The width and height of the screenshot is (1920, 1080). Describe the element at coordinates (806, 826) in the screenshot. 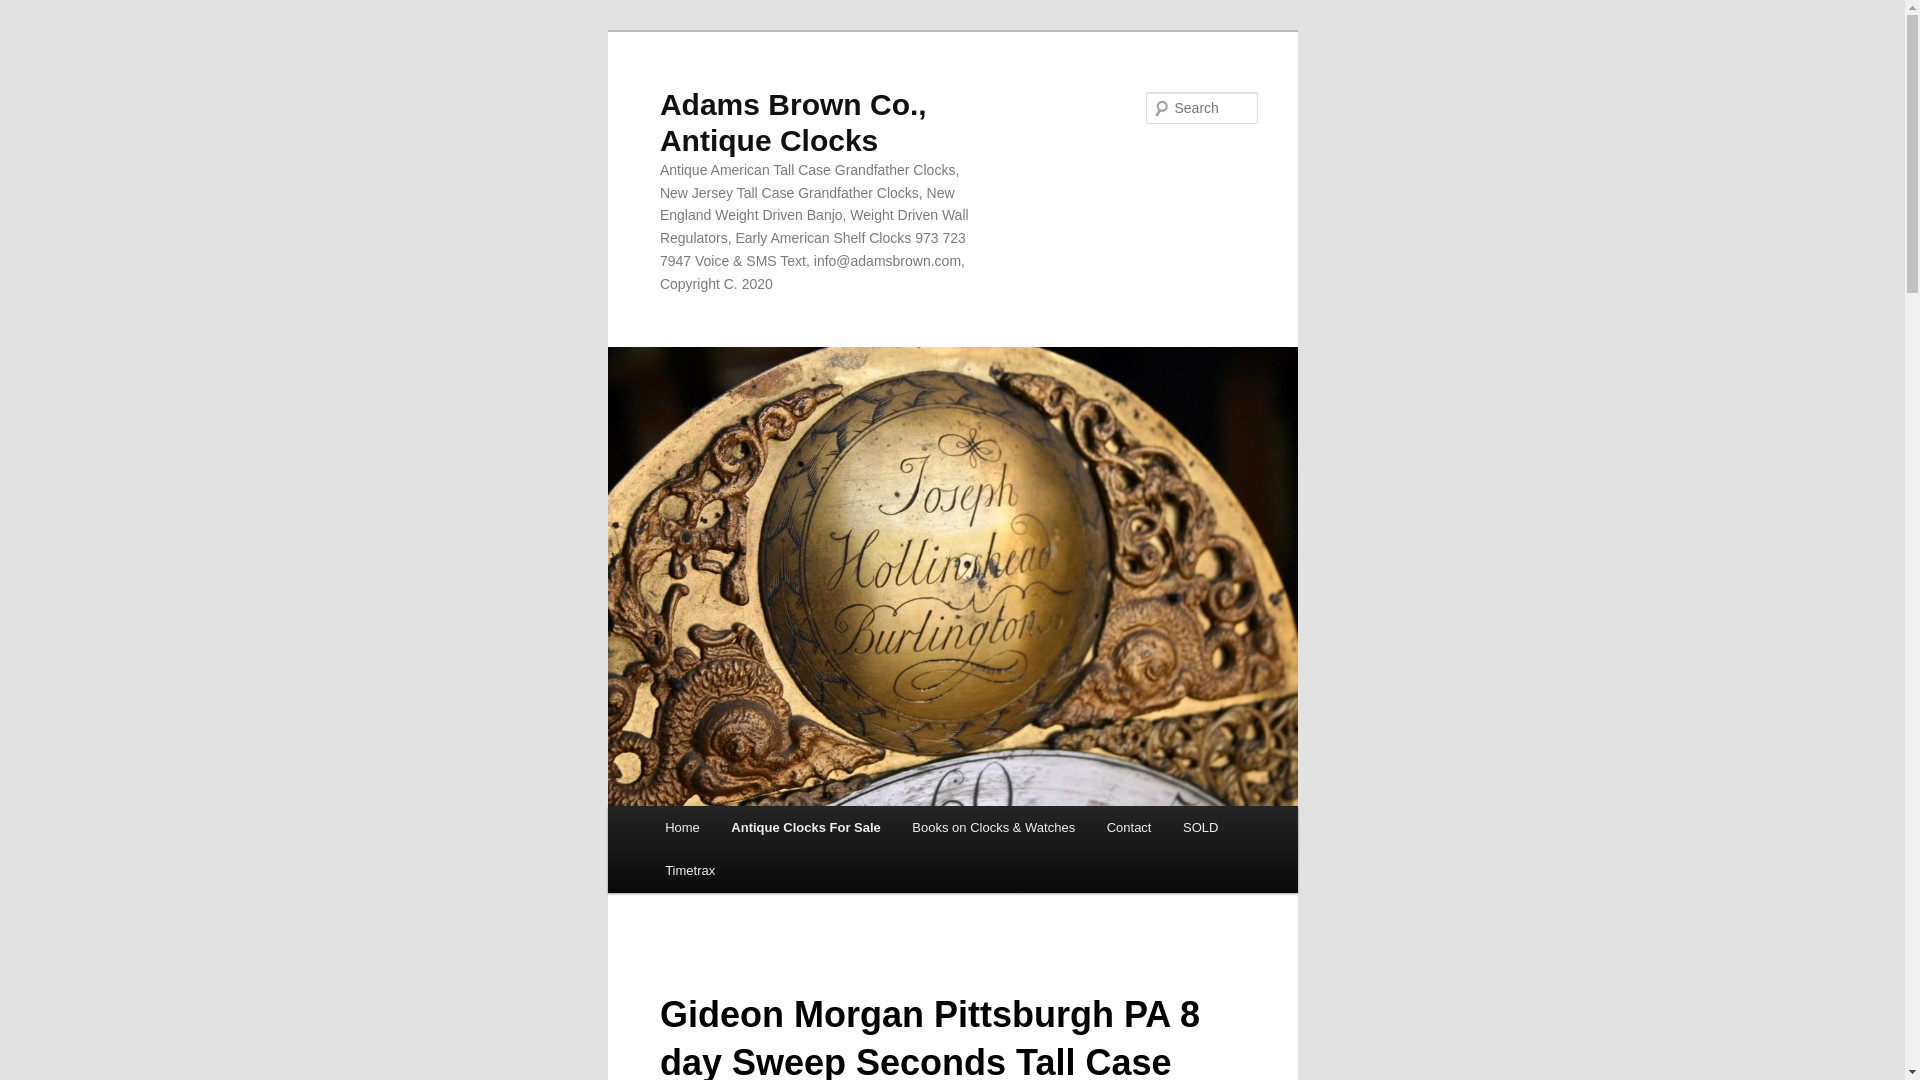

I see `Antique Clocks For Sale` at that location.